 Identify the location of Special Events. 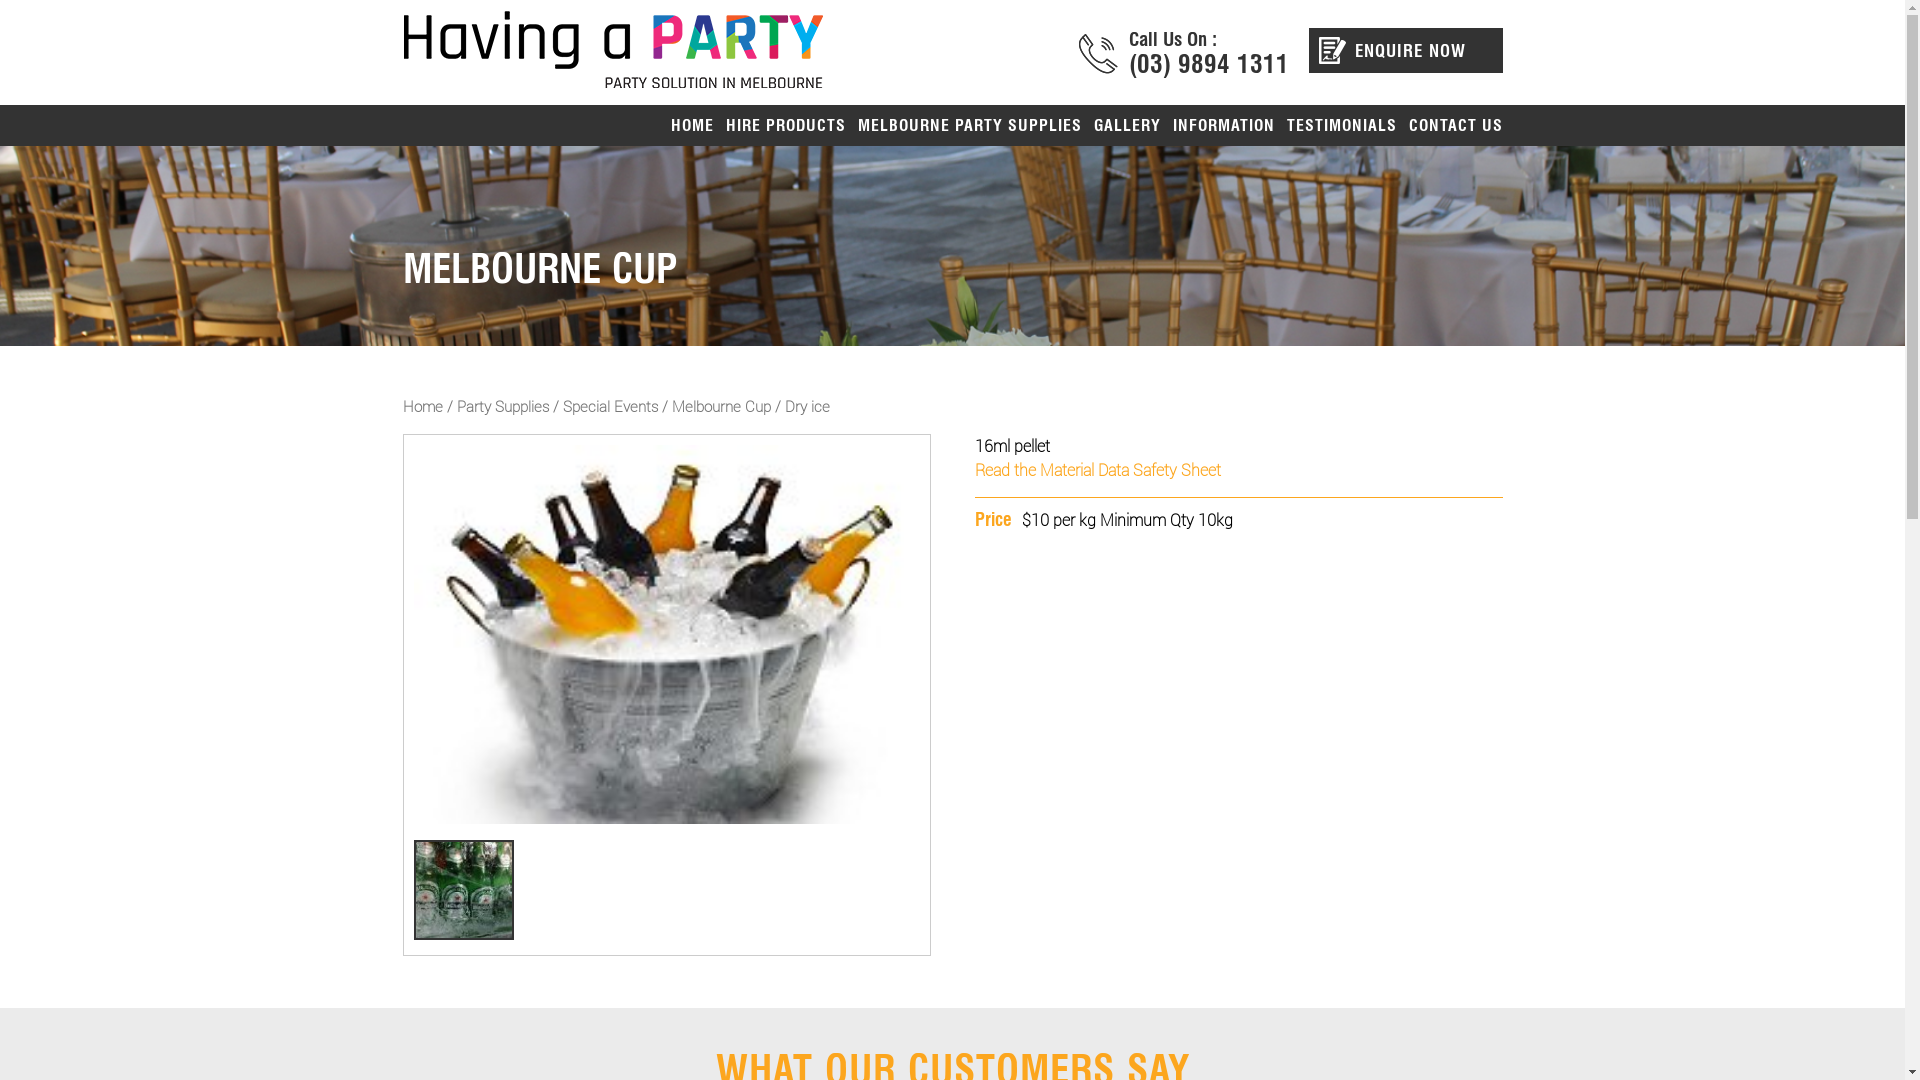
(610, 406).